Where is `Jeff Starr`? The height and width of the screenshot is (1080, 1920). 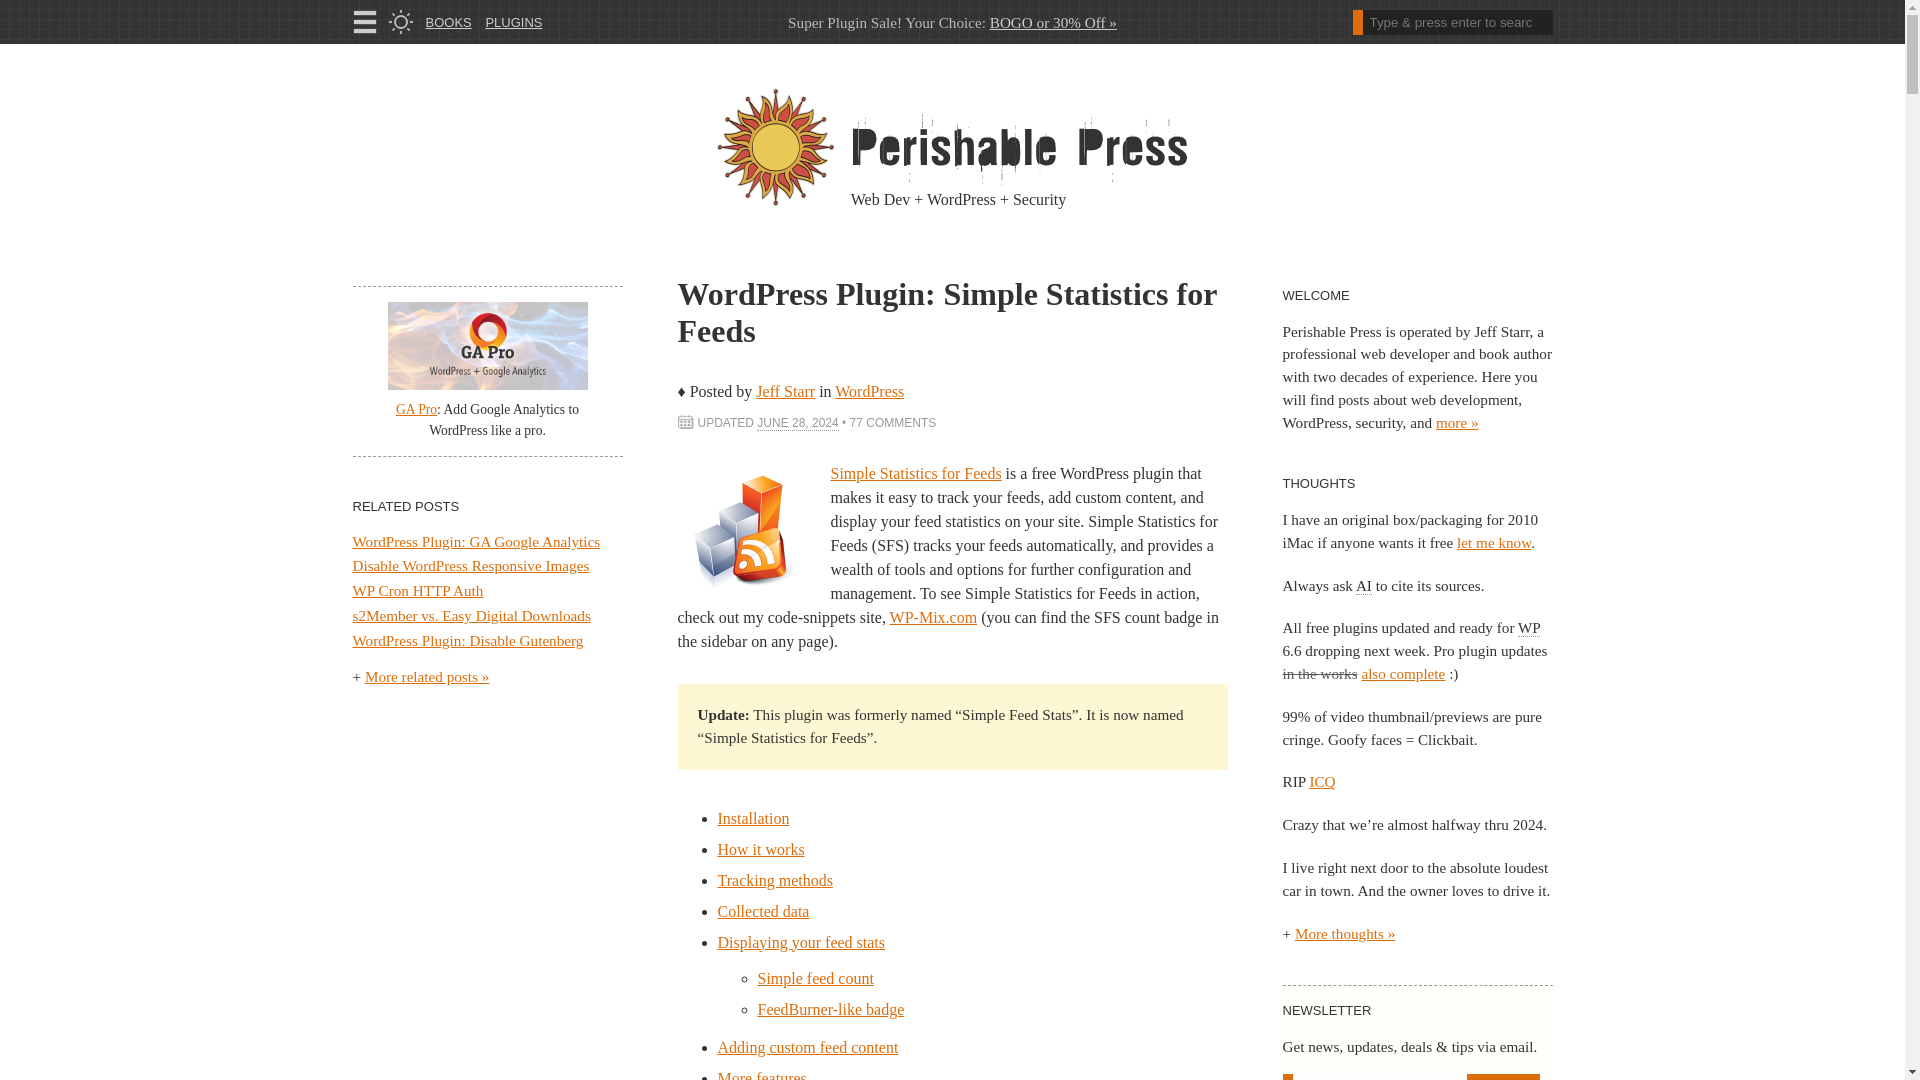 Jeff Starr is located at coordinates (785, 391).